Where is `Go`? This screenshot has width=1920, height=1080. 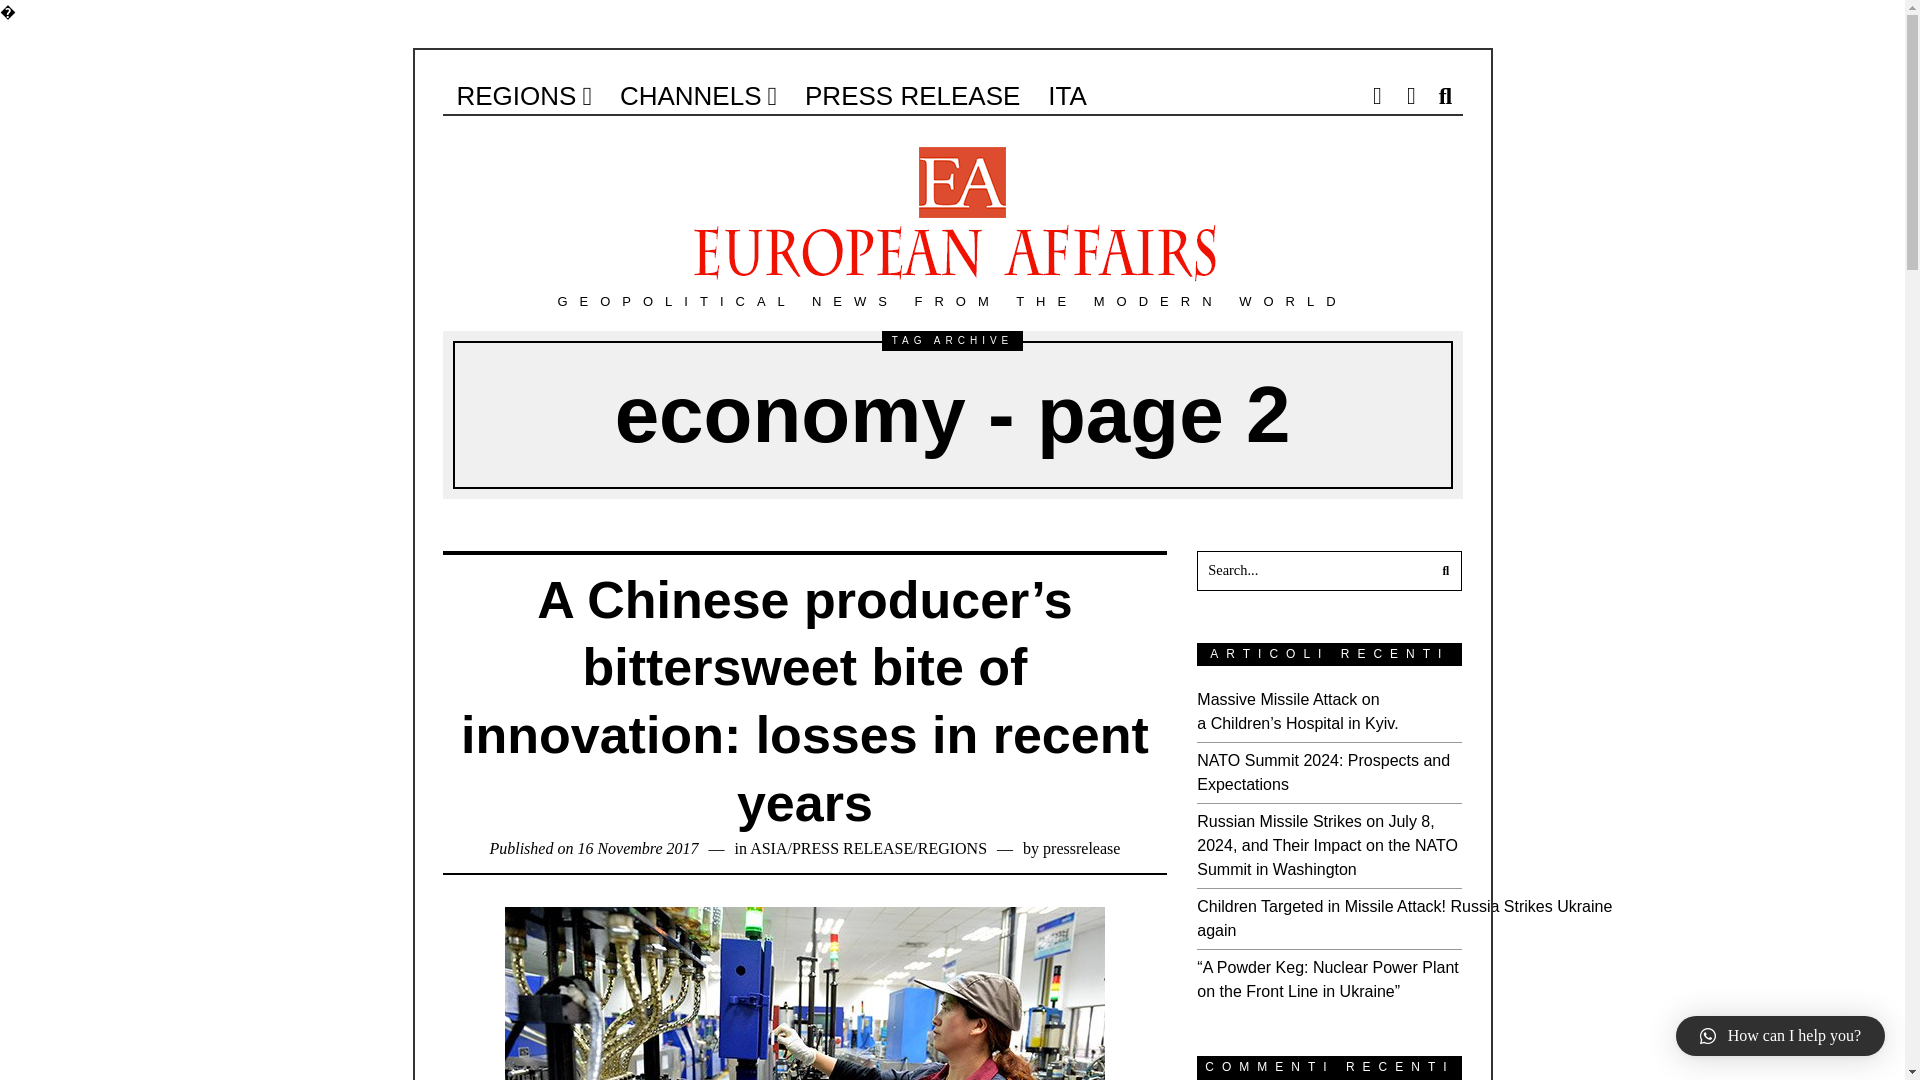 Go is located at coordinates (1442, 570).